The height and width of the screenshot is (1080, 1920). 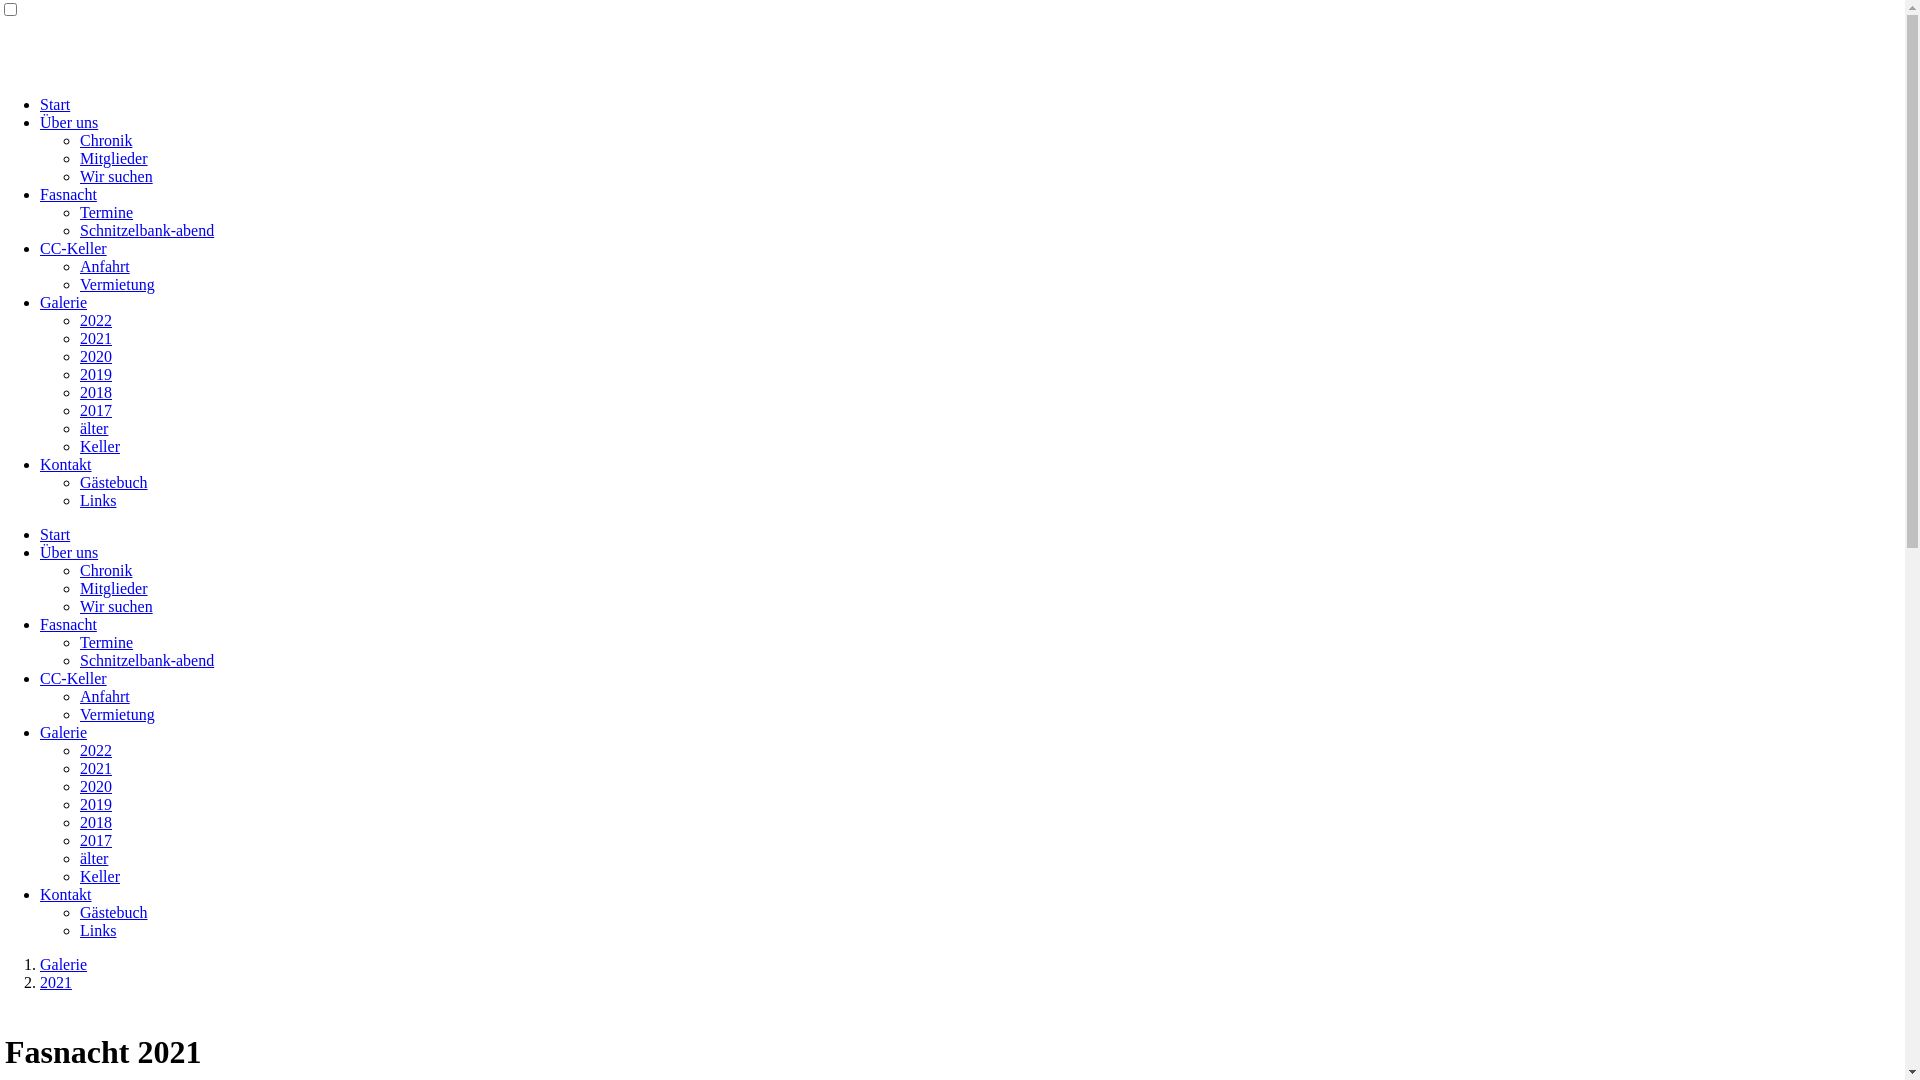 I want to click on Fasnacht, so click(x=68, y=624).